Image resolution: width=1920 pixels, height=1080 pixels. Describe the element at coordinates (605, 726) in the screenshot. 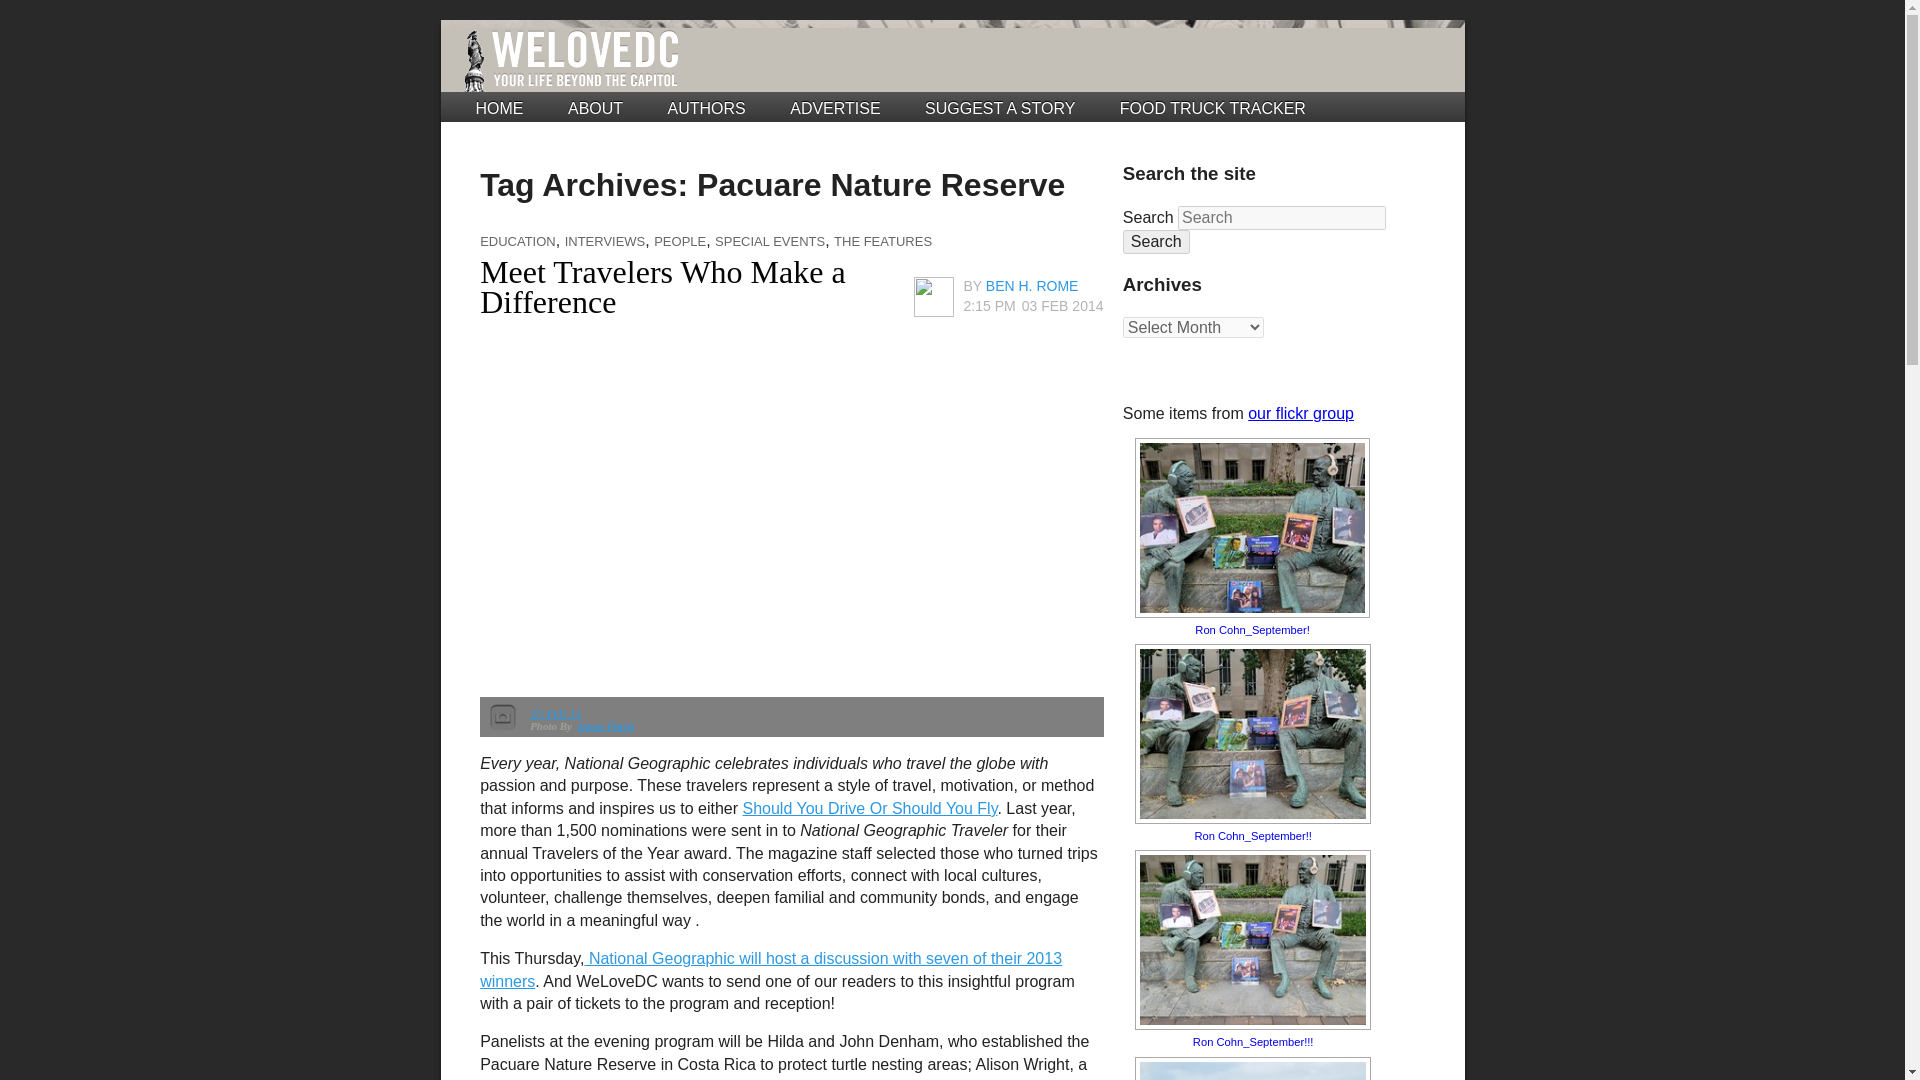

I see `Jason Finch` at that location.